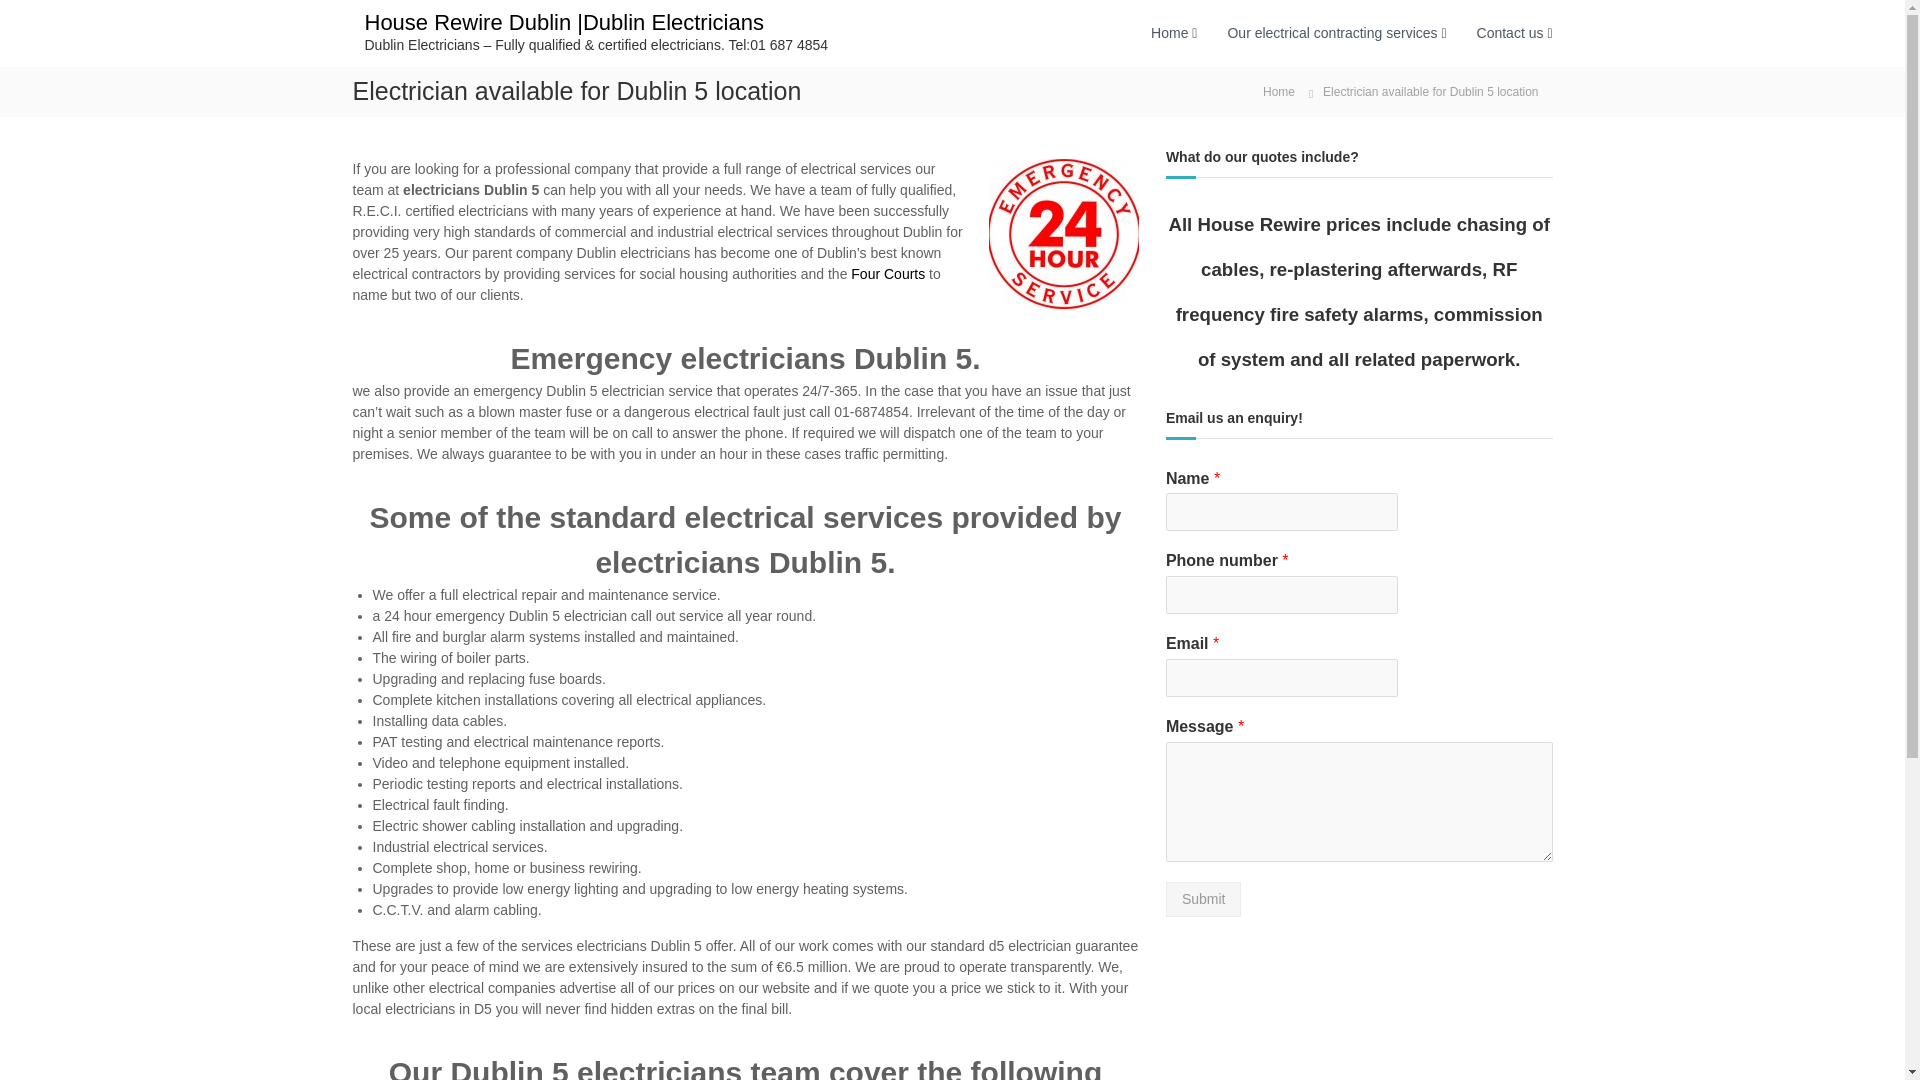  Describe the element at coordinates (888, 273) in the screenshot. I see `Four Courts` at that location.